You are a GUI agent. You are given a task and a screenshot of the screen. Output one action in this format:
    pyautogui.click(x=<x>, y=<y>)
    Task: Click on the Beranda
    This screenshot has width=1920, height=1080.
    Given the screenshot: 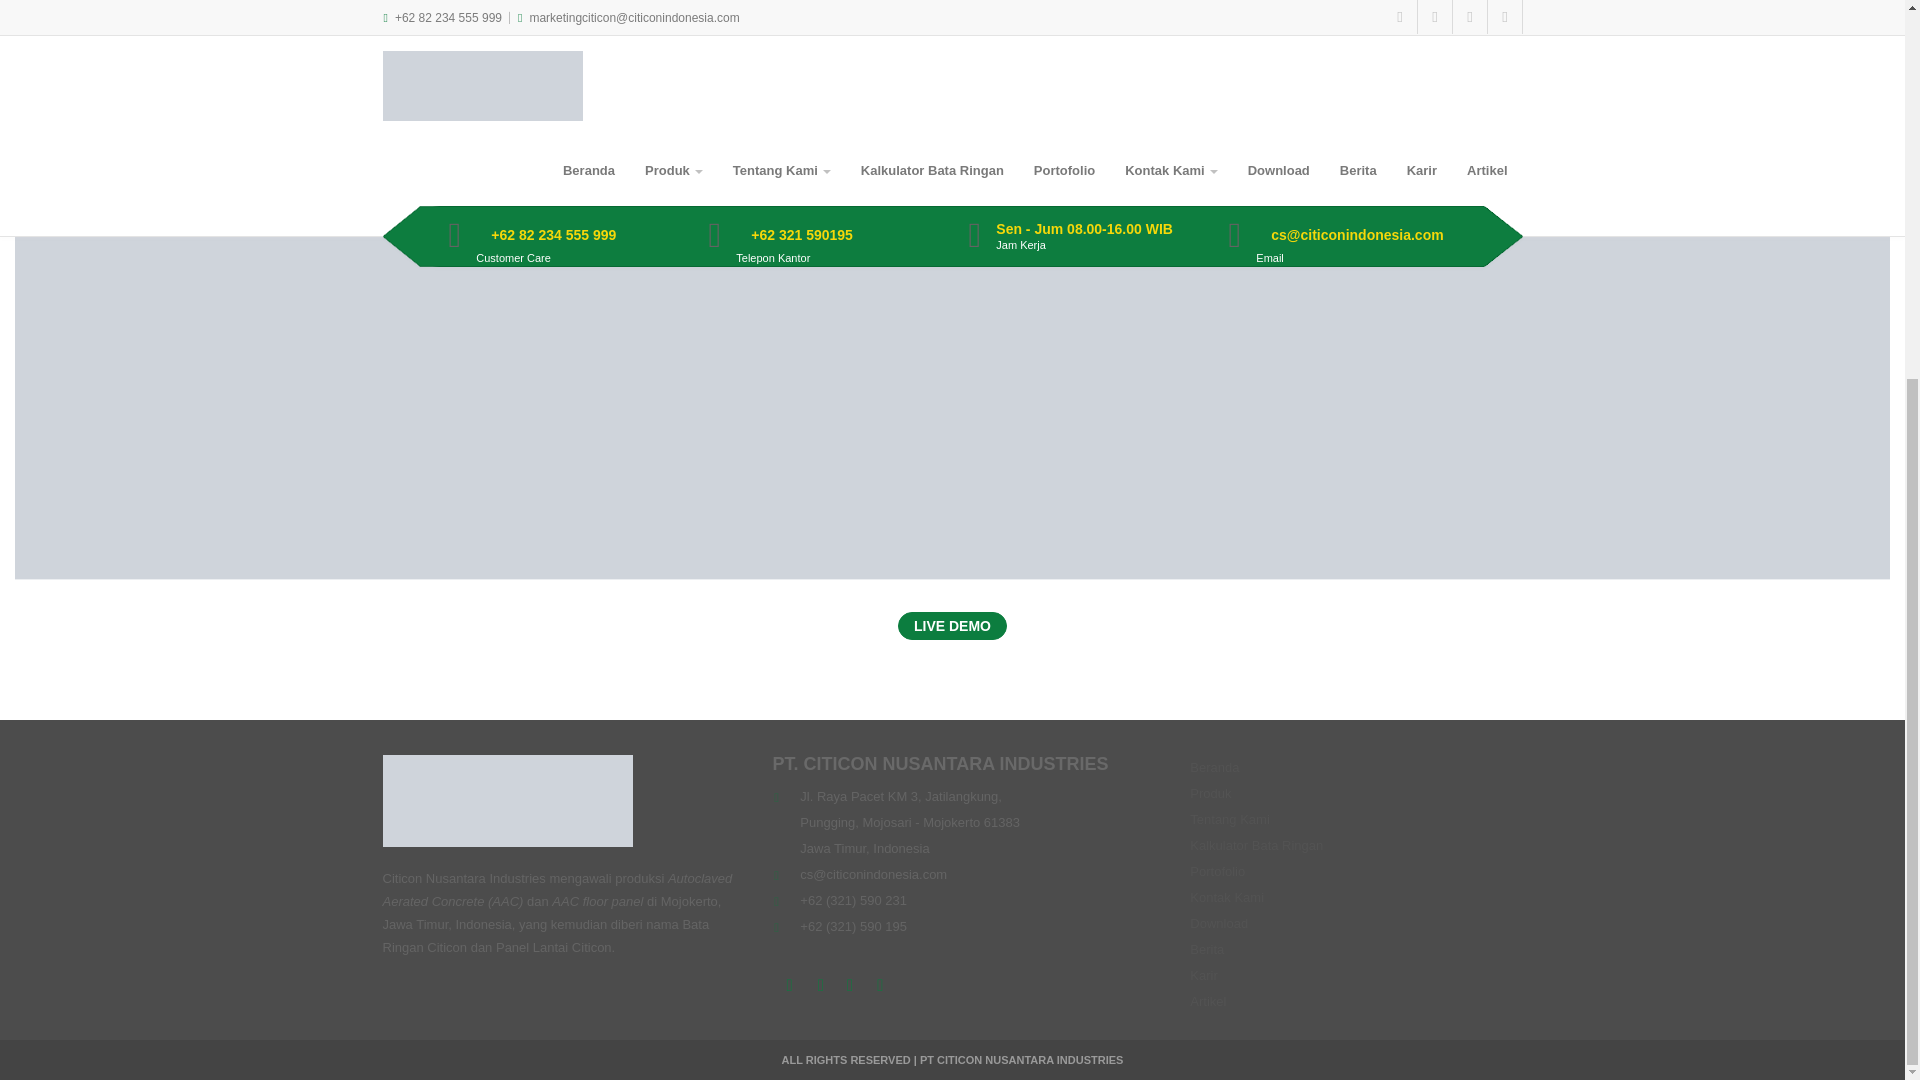 What is the action you would take?
    pyautogui.click(x=1214, y=768)
    